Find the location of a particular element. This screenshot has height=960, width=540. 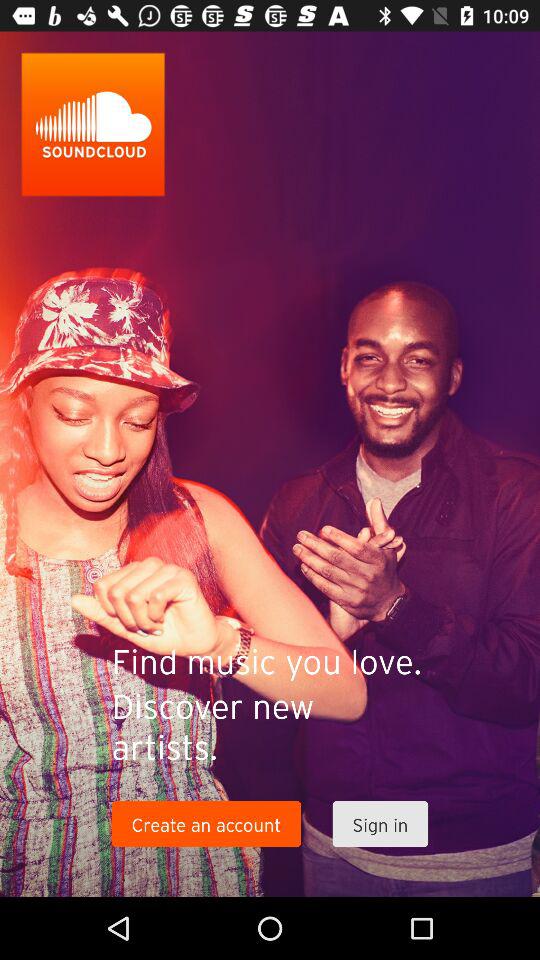

tap the icon next to create an account icon is located at coordinates (380, 824).